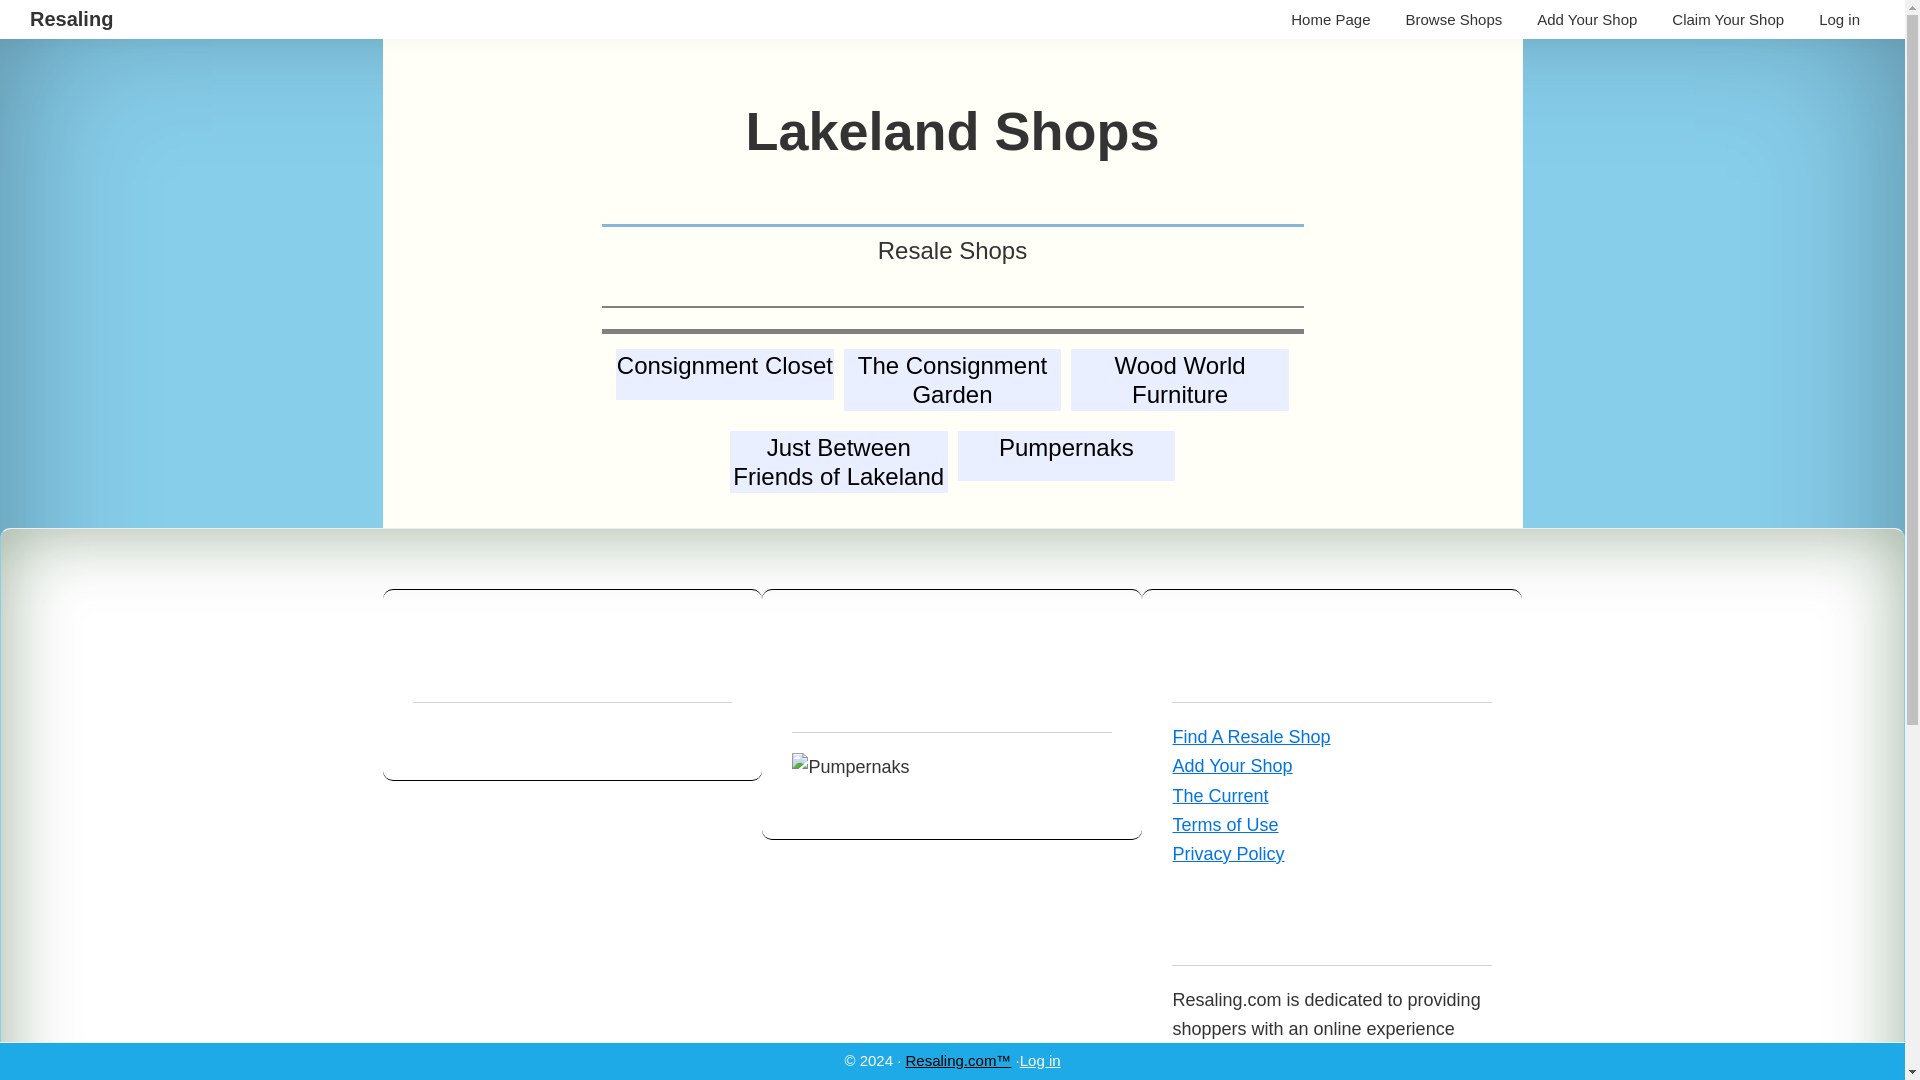 Image resolution: width=1920 pixels, height=1080 pixels. I want to click on The Current, so click(1228, 854).